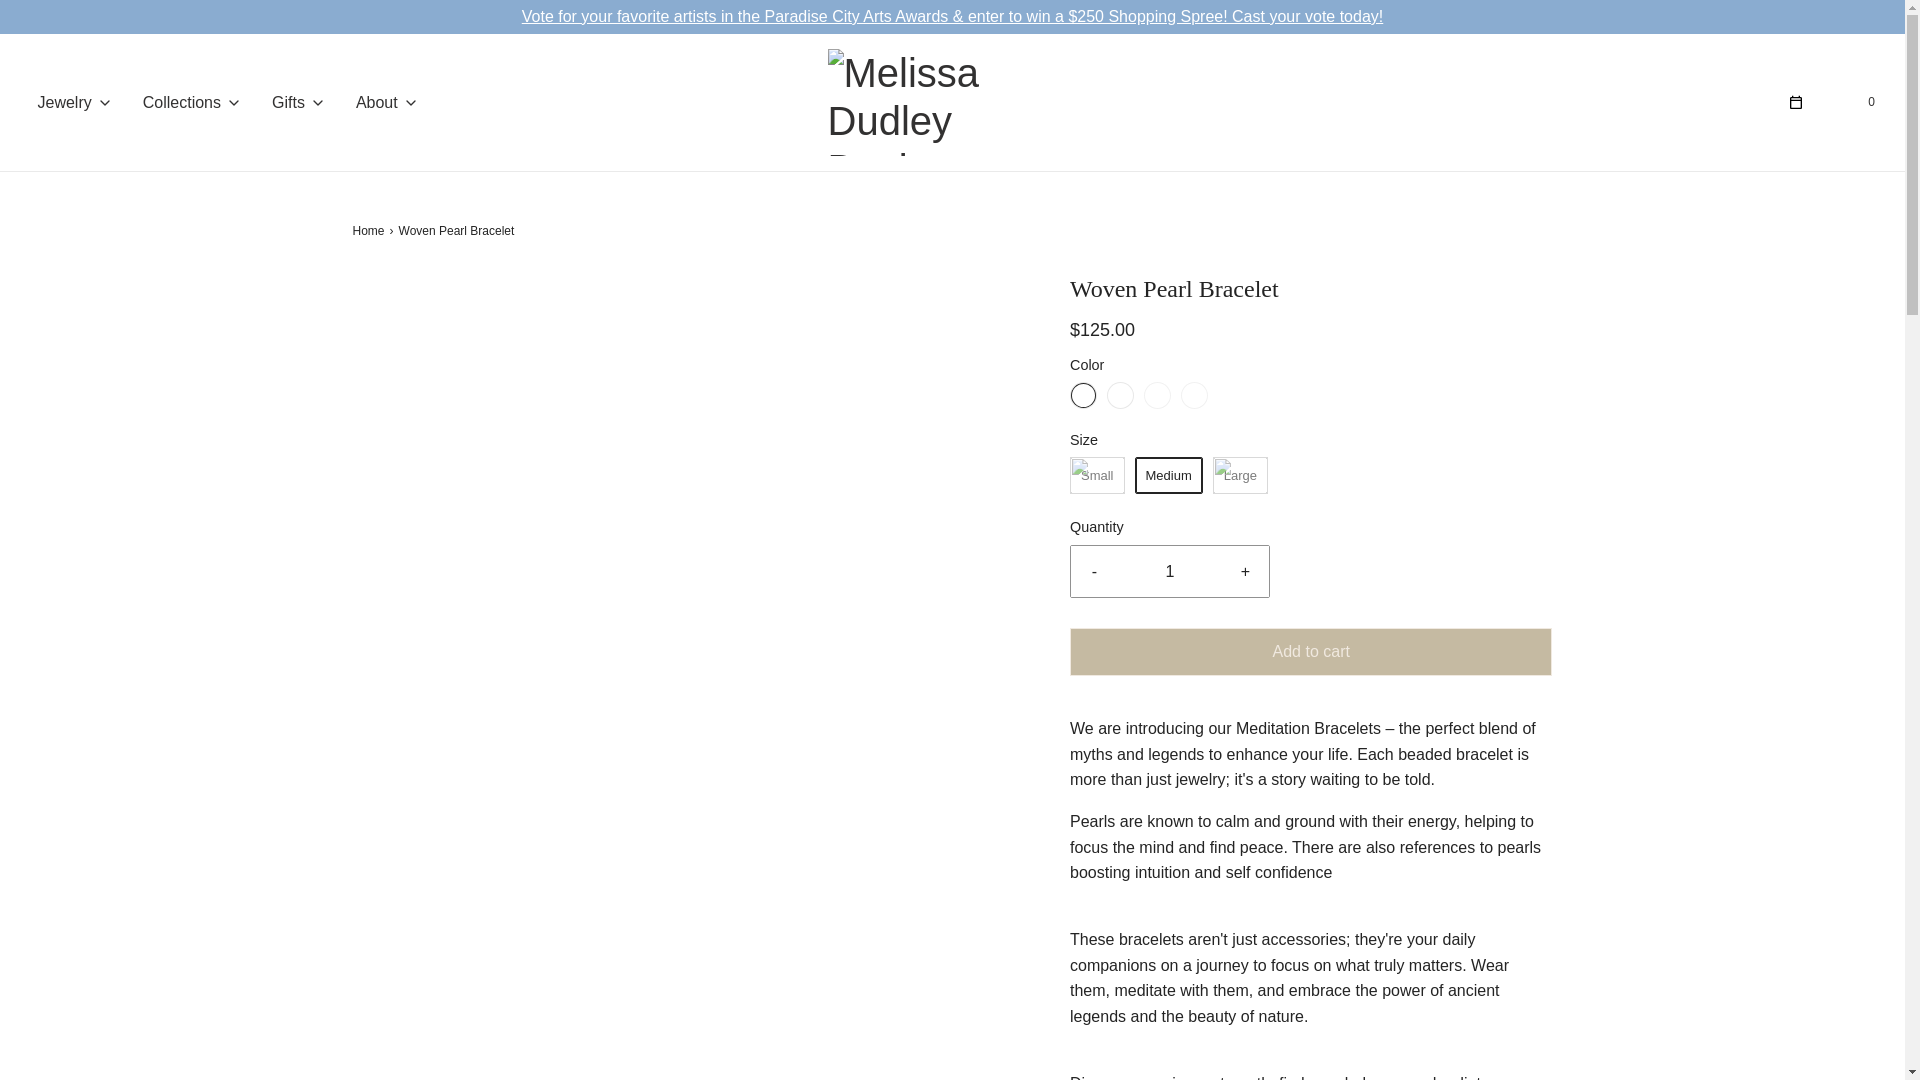 This screenshot has width=1920, height=1080. Describe the element at coordinates (299, 102) in the screenshot. I see `Gifts` at that location.